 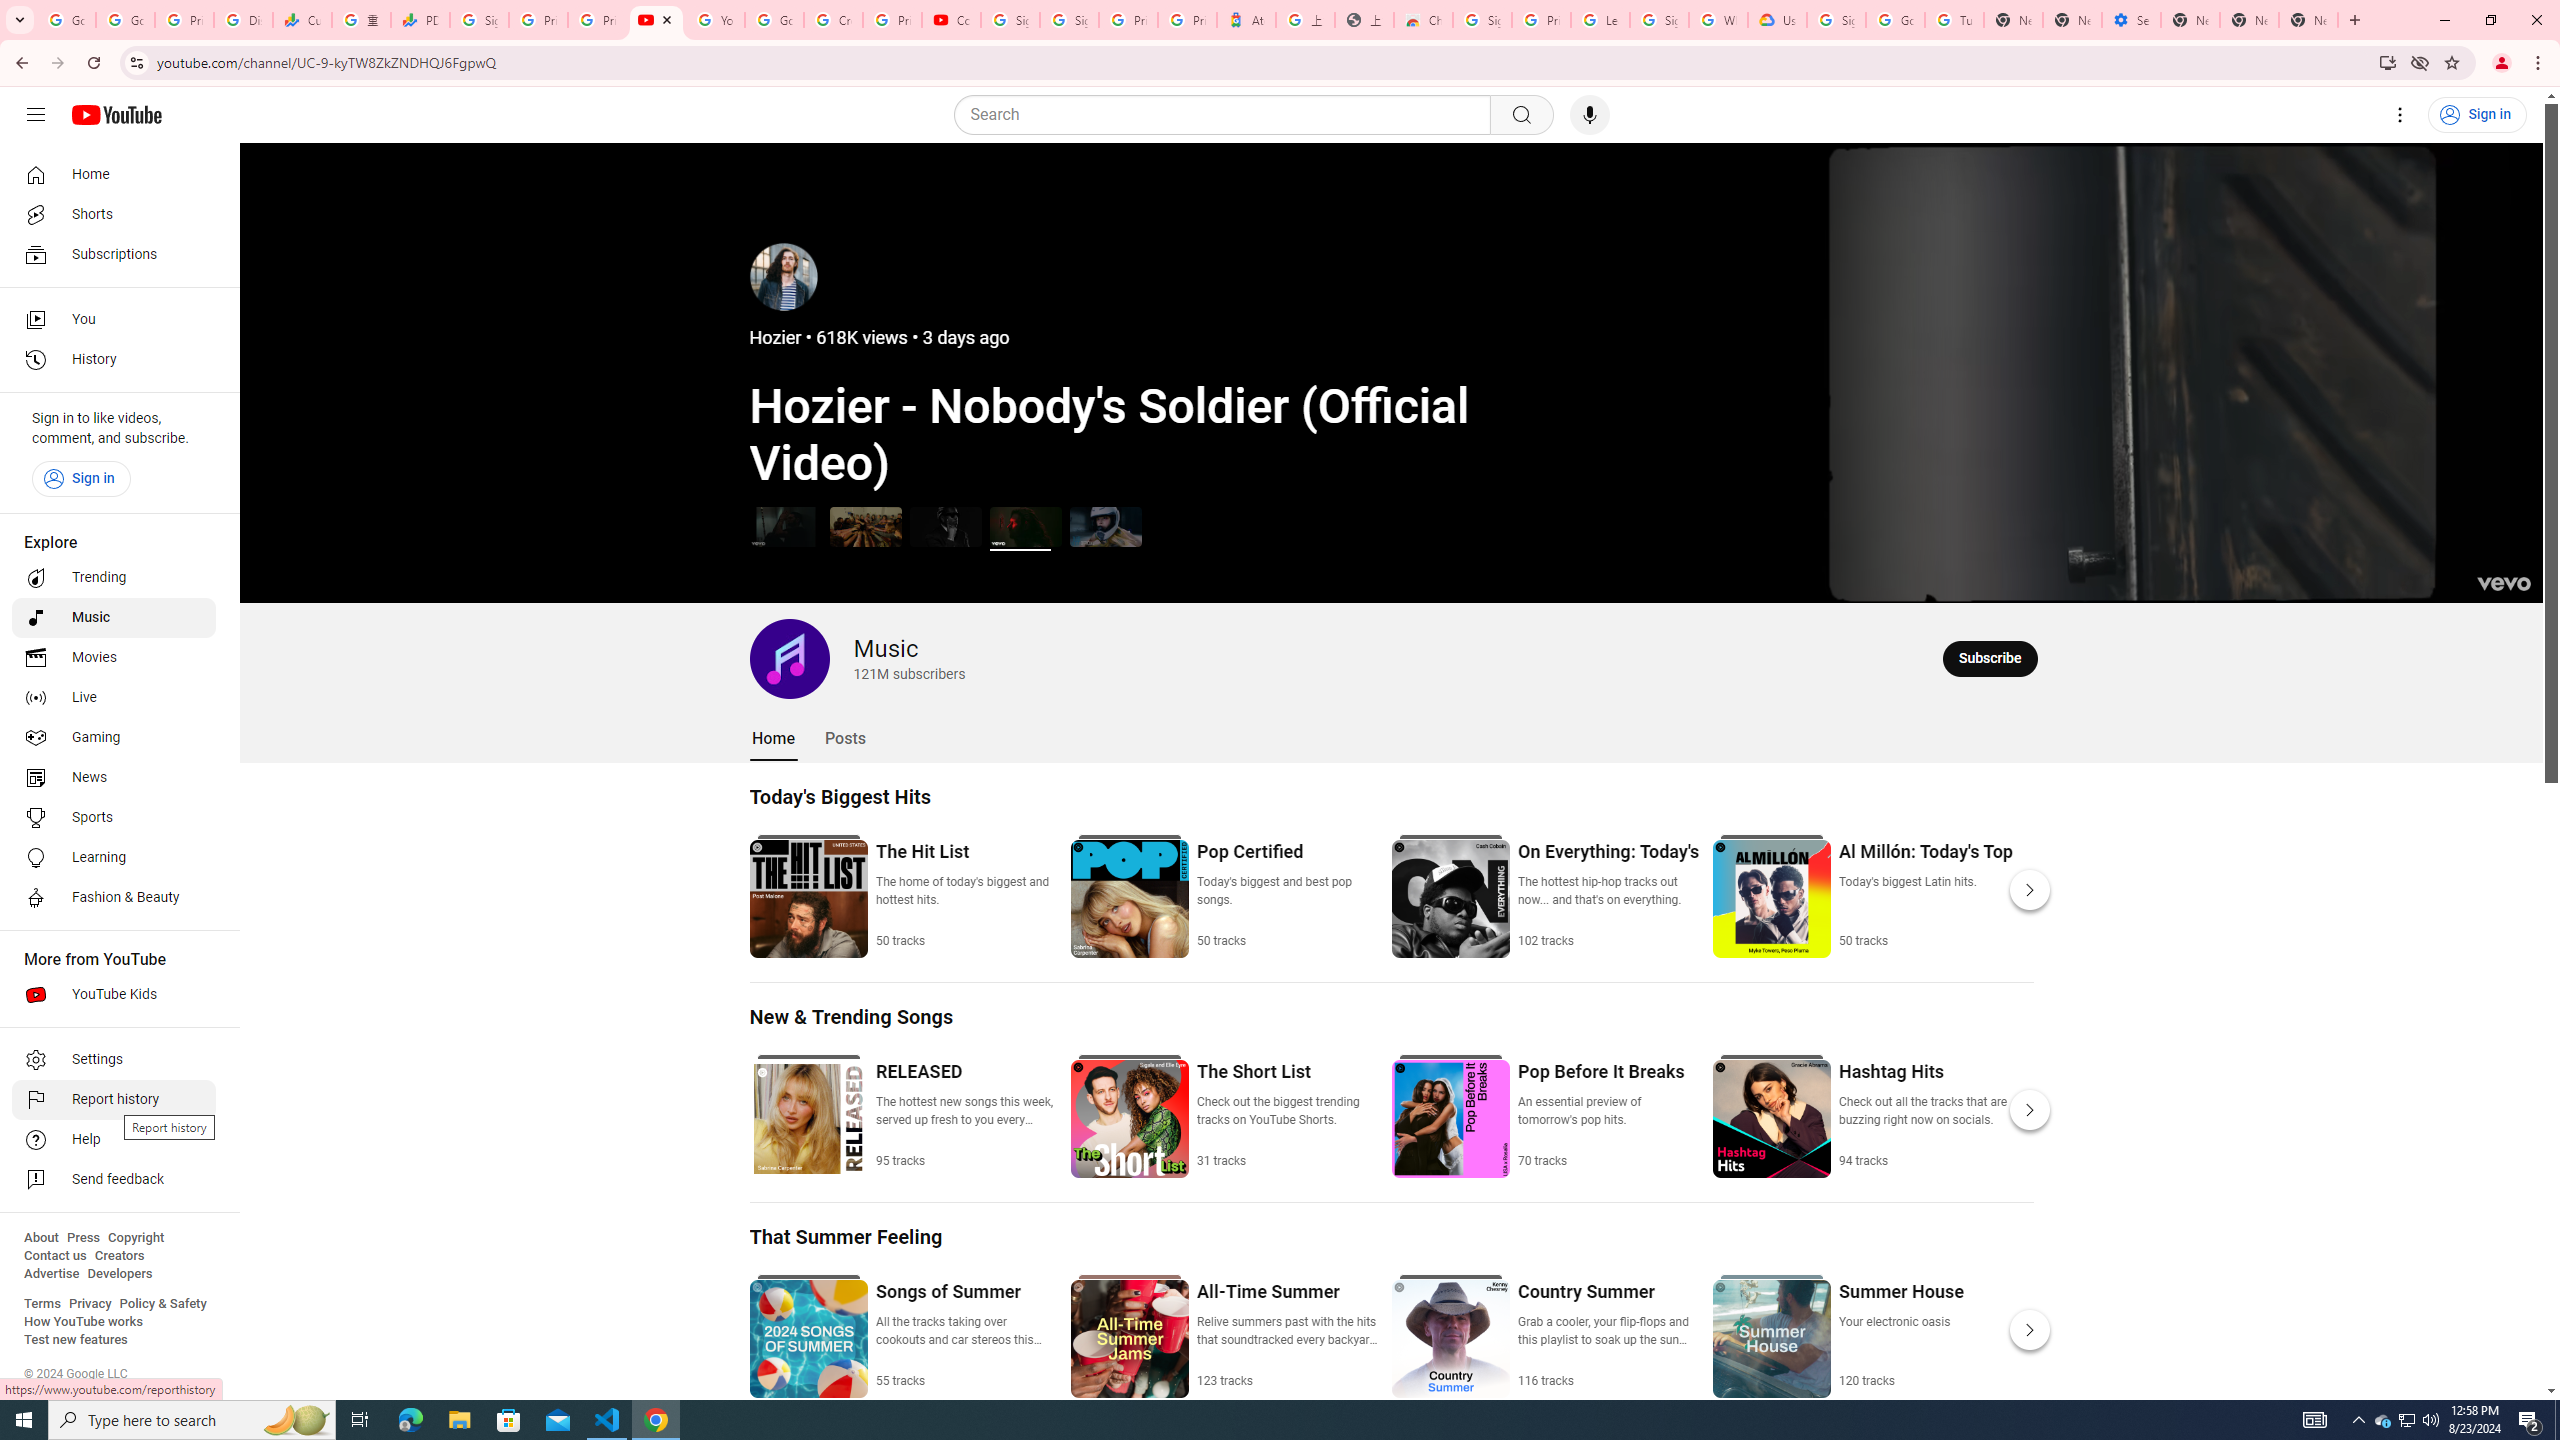 I want to click on Gaming, so click(x=114, y=738).